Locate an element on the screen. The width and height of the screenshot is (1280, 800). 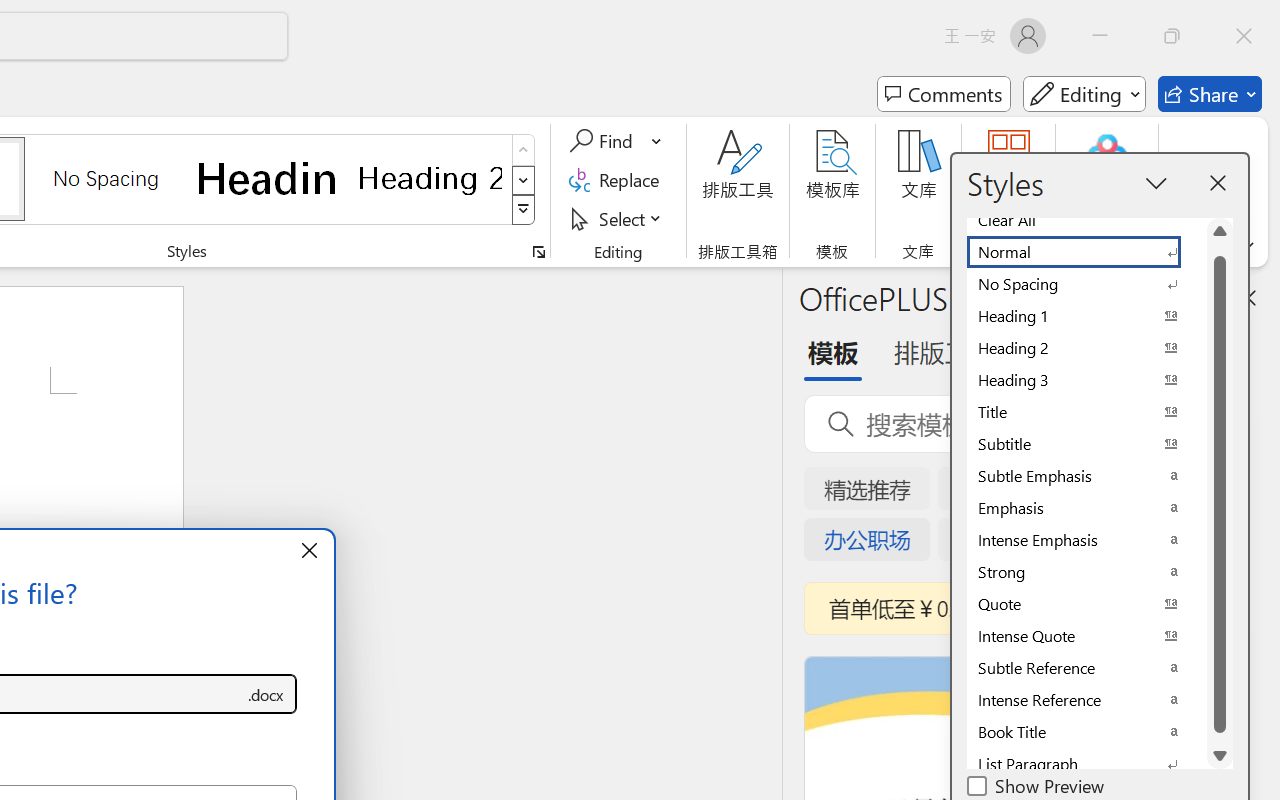
List Paragraph is located at coordinates (1086, 764).